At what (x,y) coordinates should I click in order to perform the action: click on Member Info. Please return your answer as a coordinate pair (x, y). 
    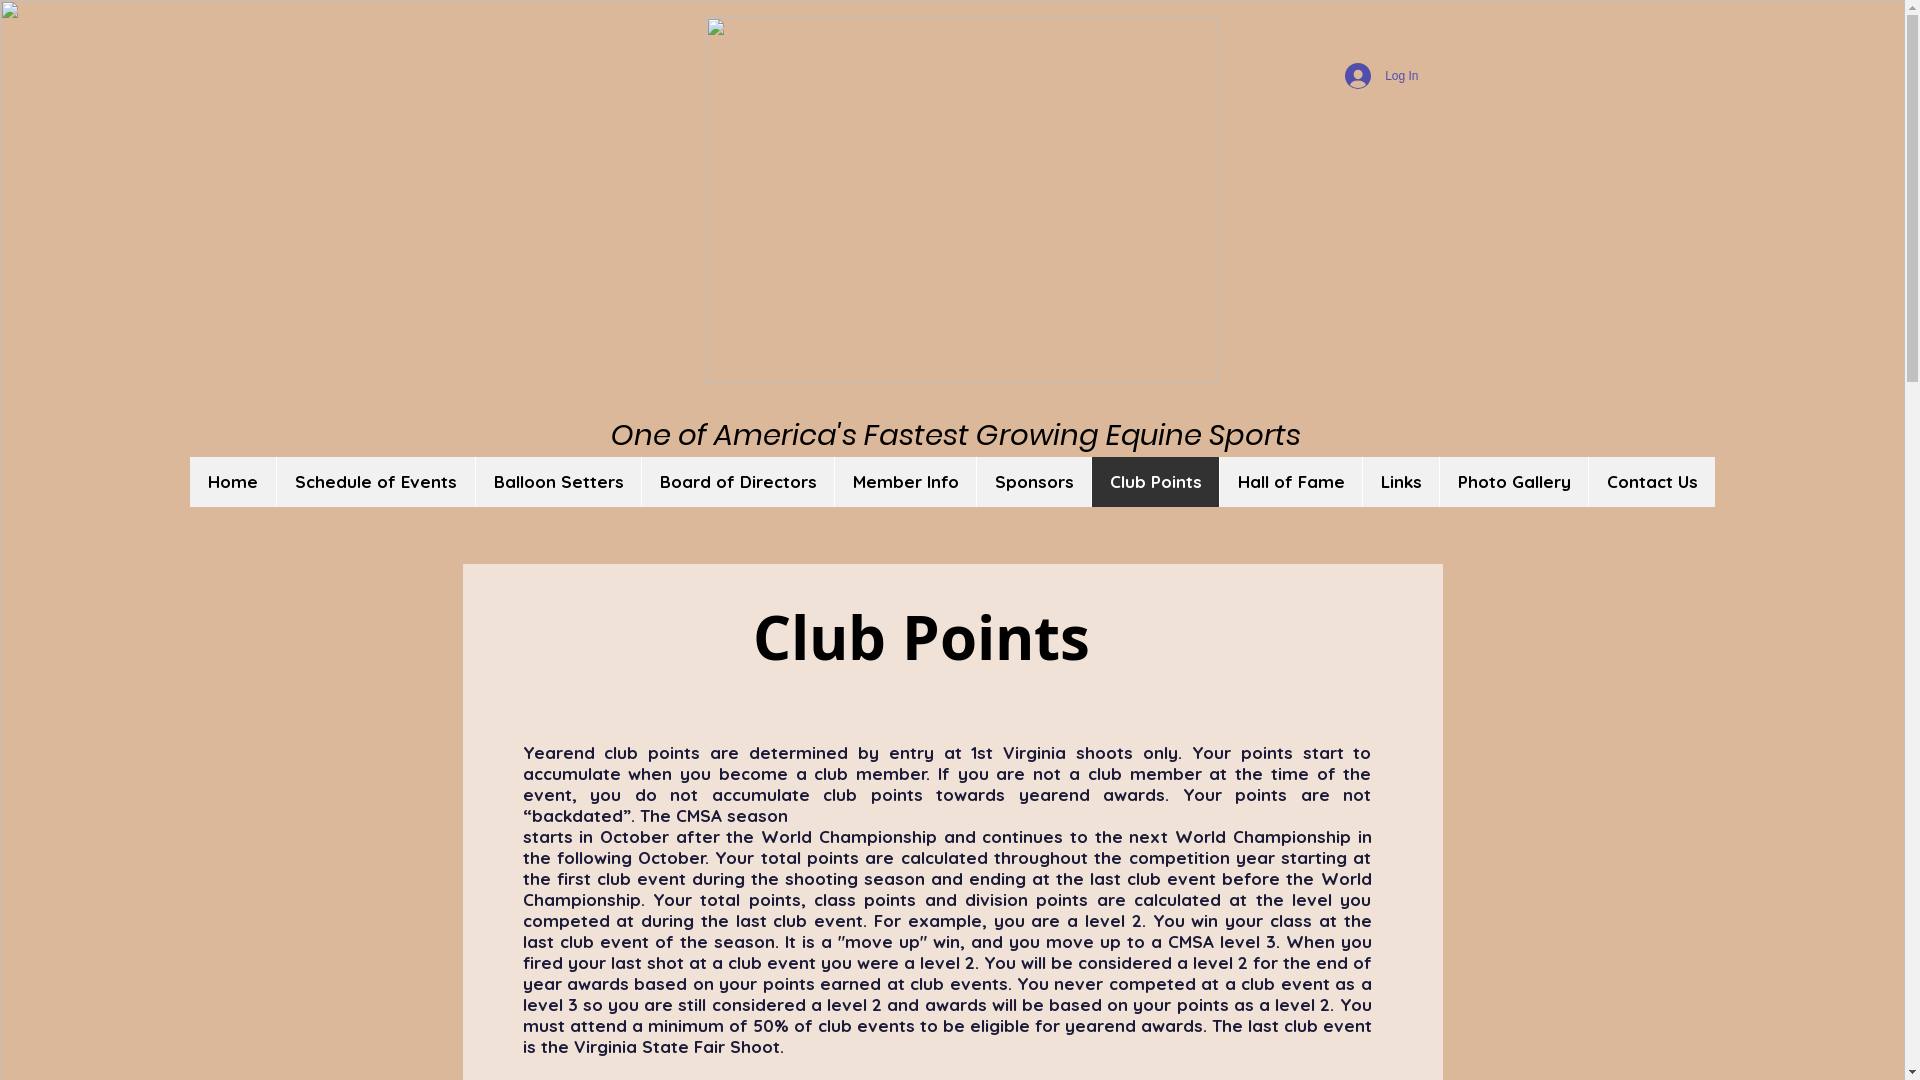
    Looking at the image, I should click on (905, 482).